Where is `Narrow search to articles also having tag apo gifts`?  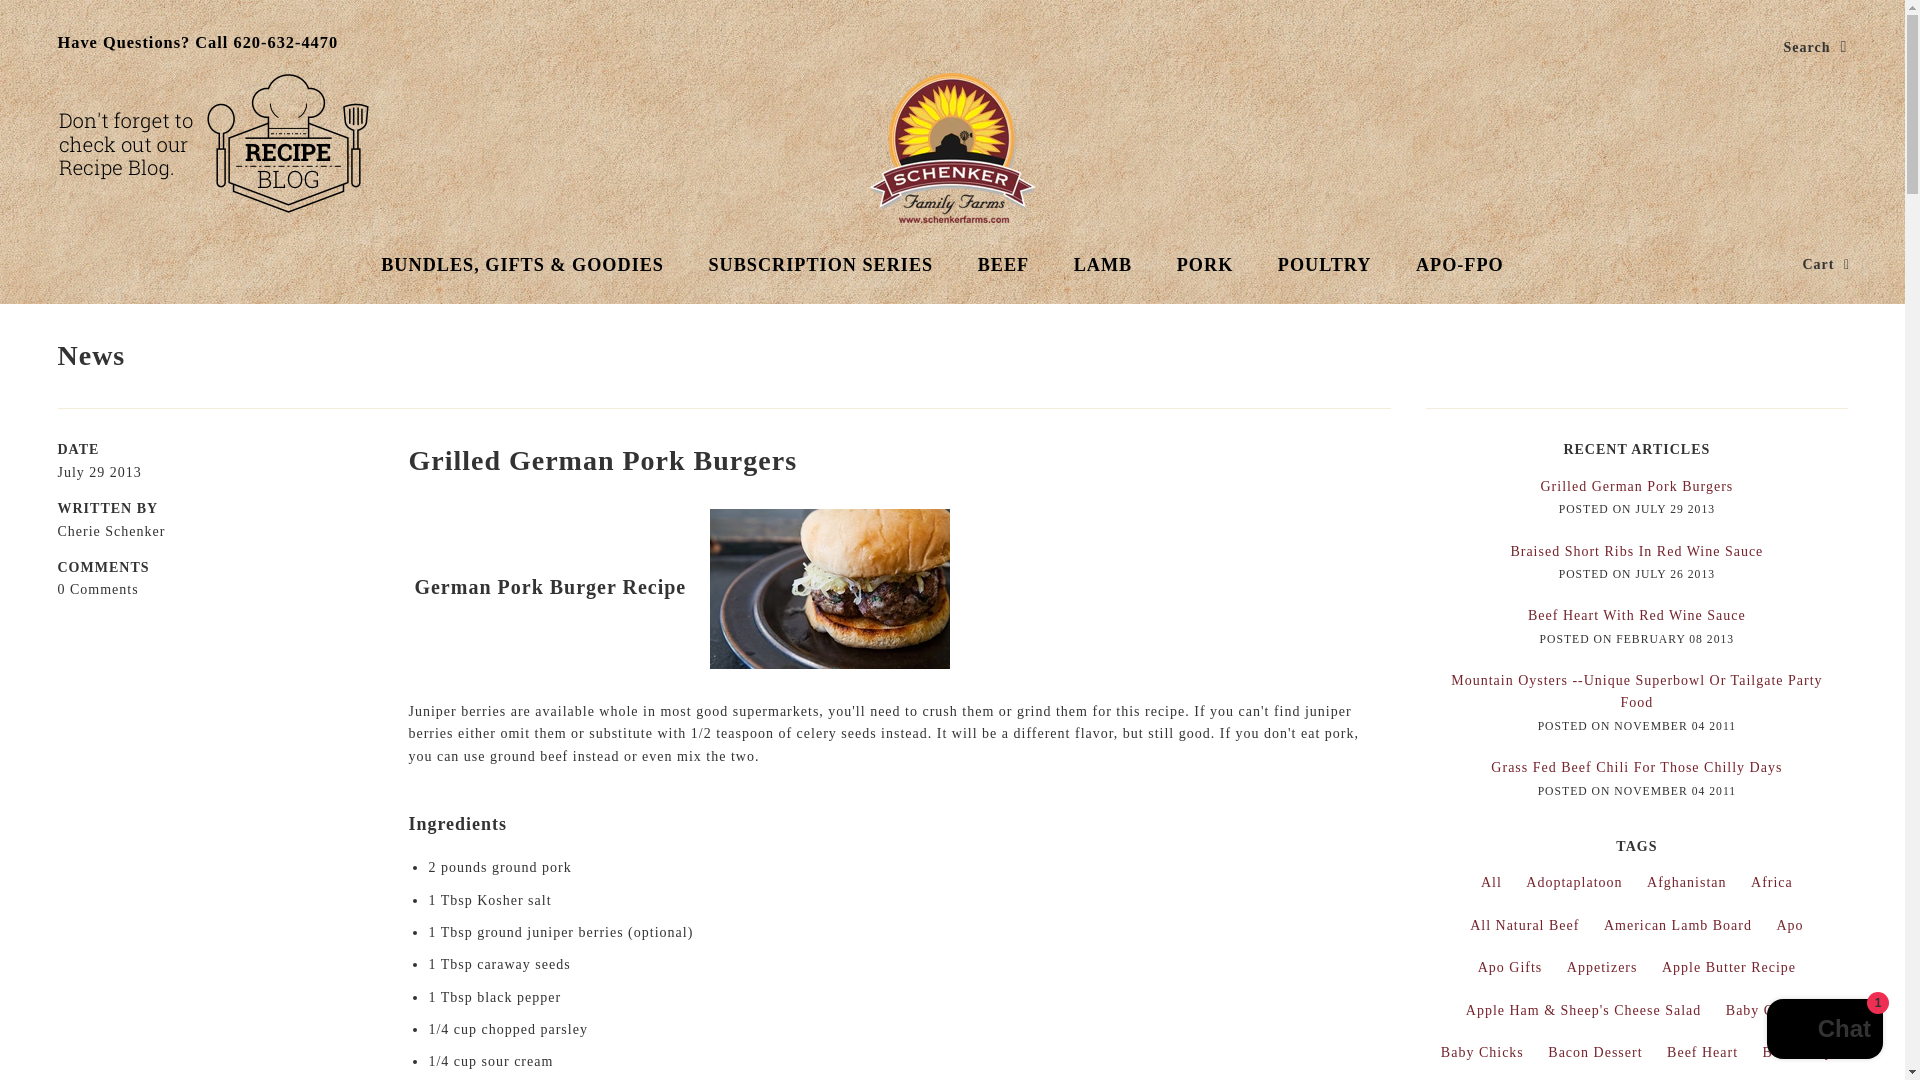 Narrow search to articles also having tag apo gifts is located at coordinates (1510, 968).